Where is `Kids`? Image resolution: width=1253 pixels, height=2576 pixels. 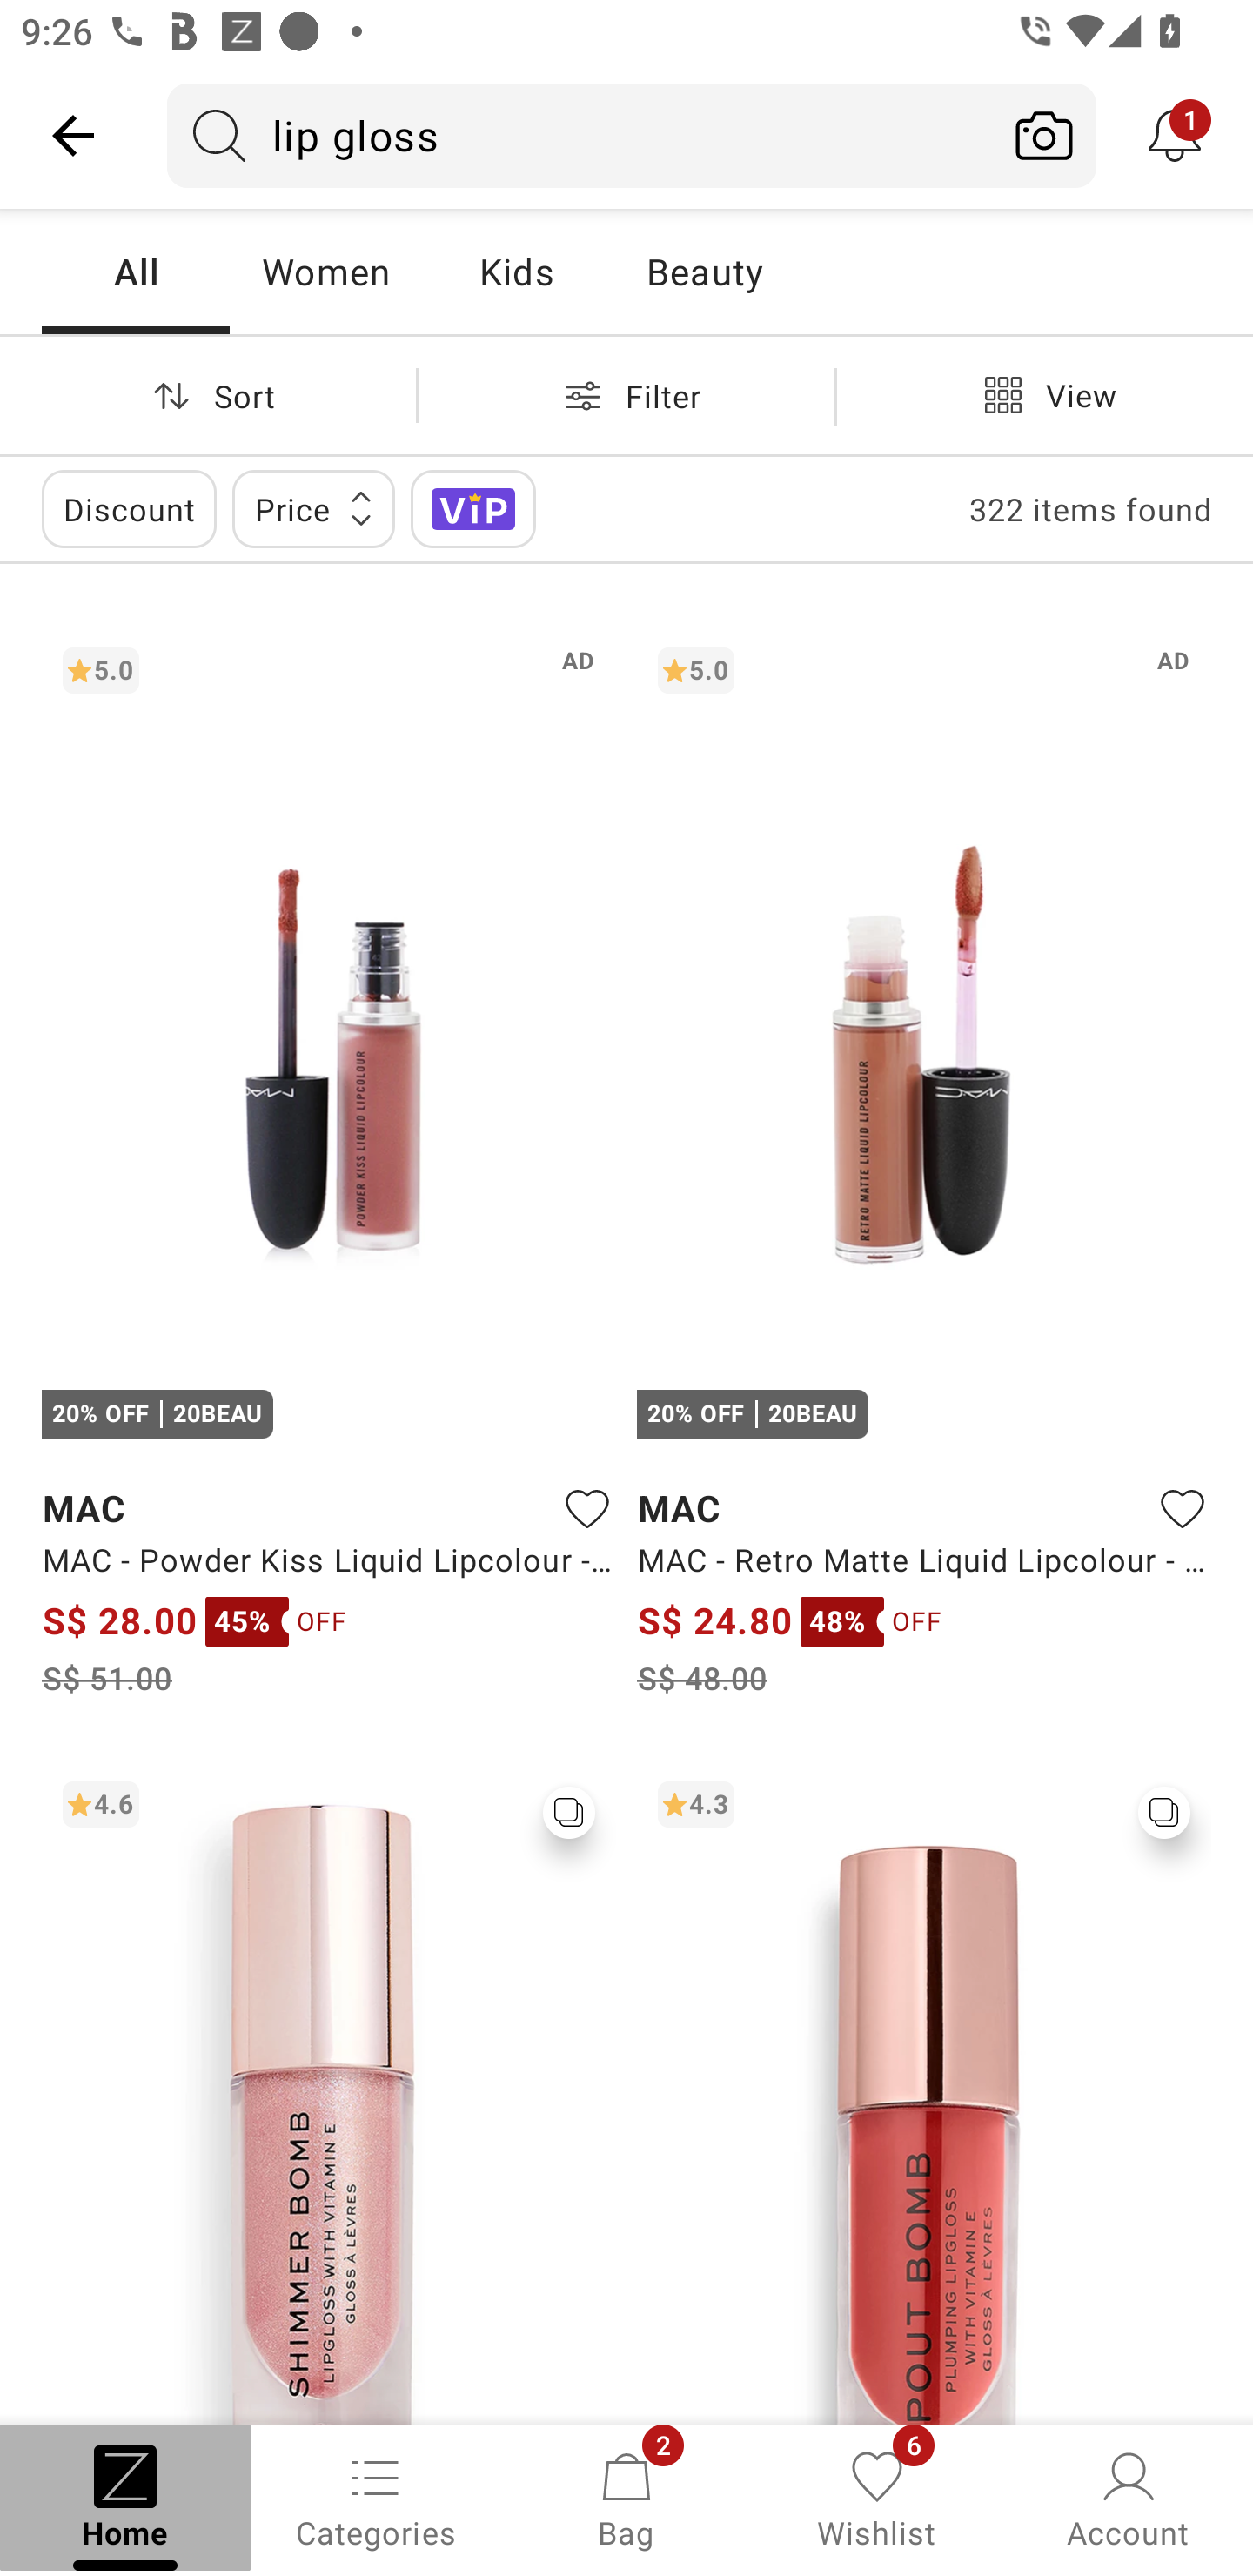 Kids is located at coordinates (516, 272).